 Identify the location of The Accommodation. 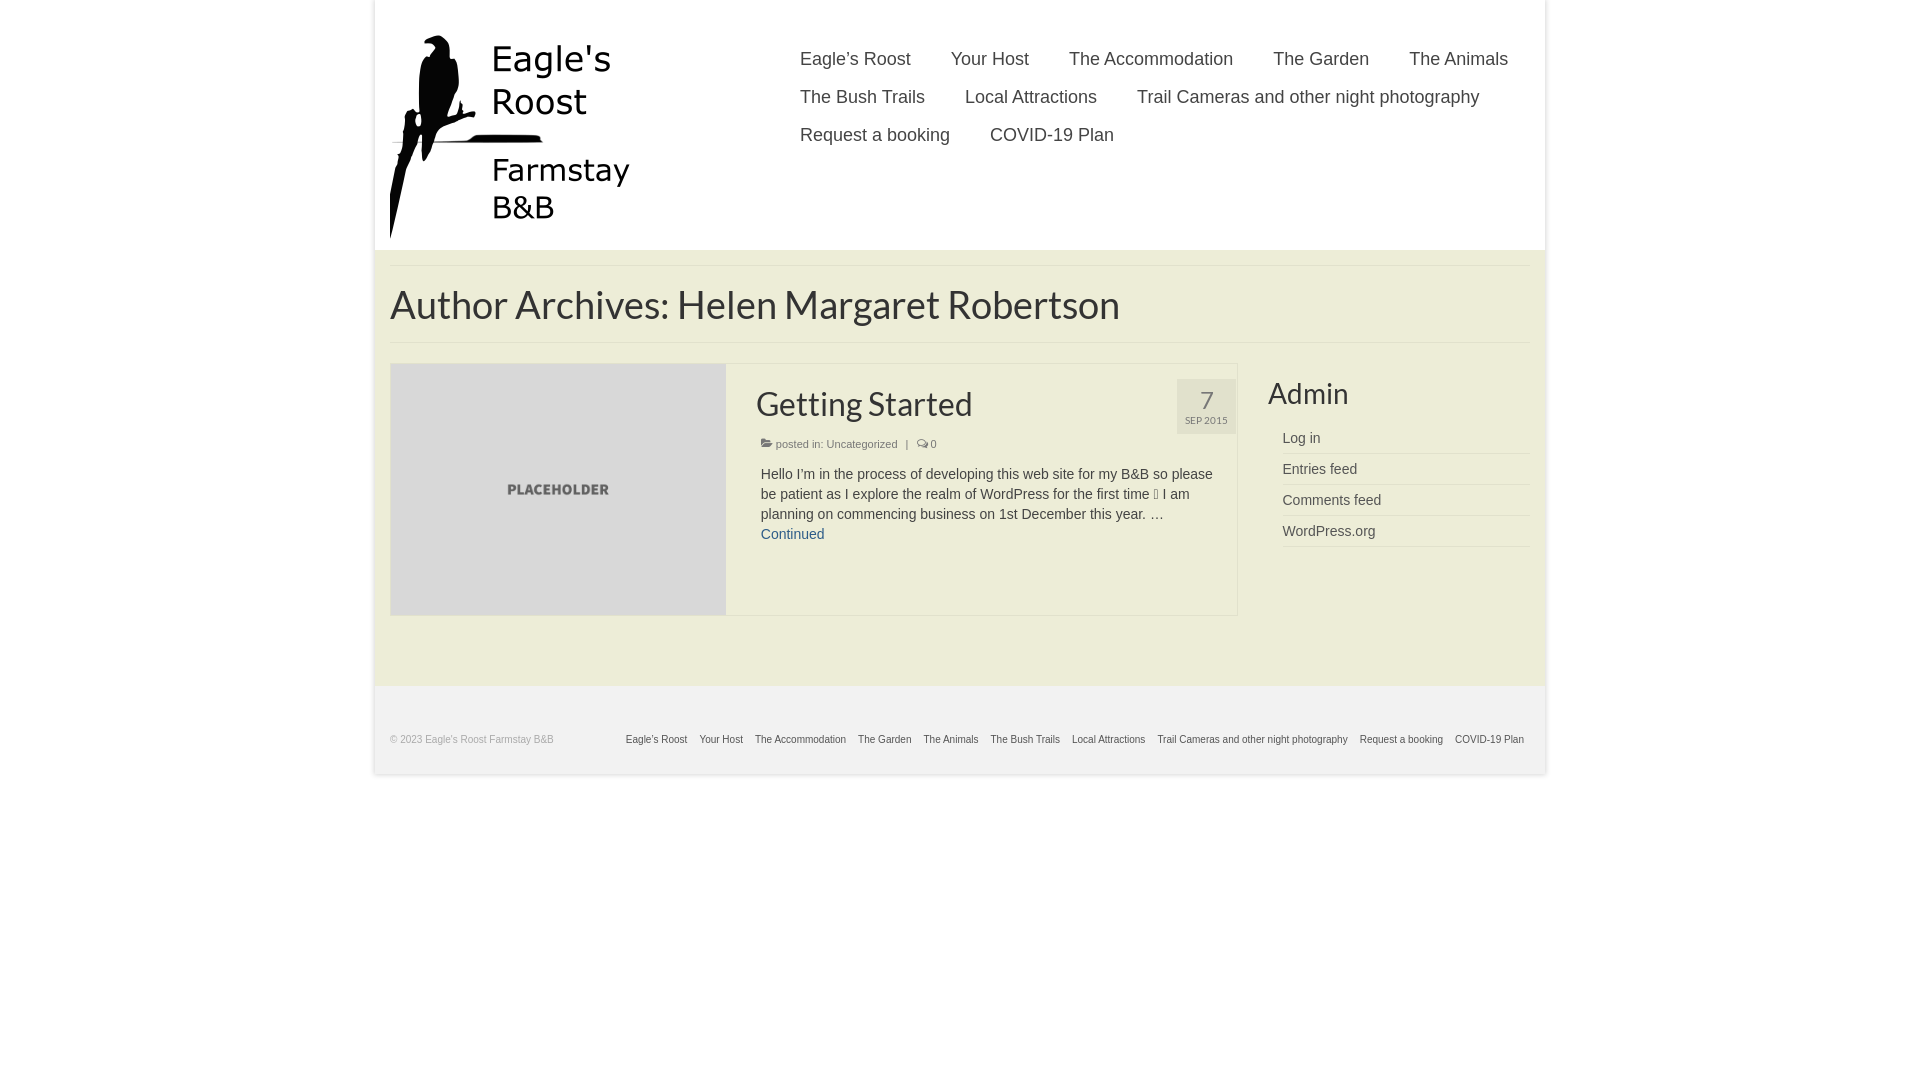
(800, 740).